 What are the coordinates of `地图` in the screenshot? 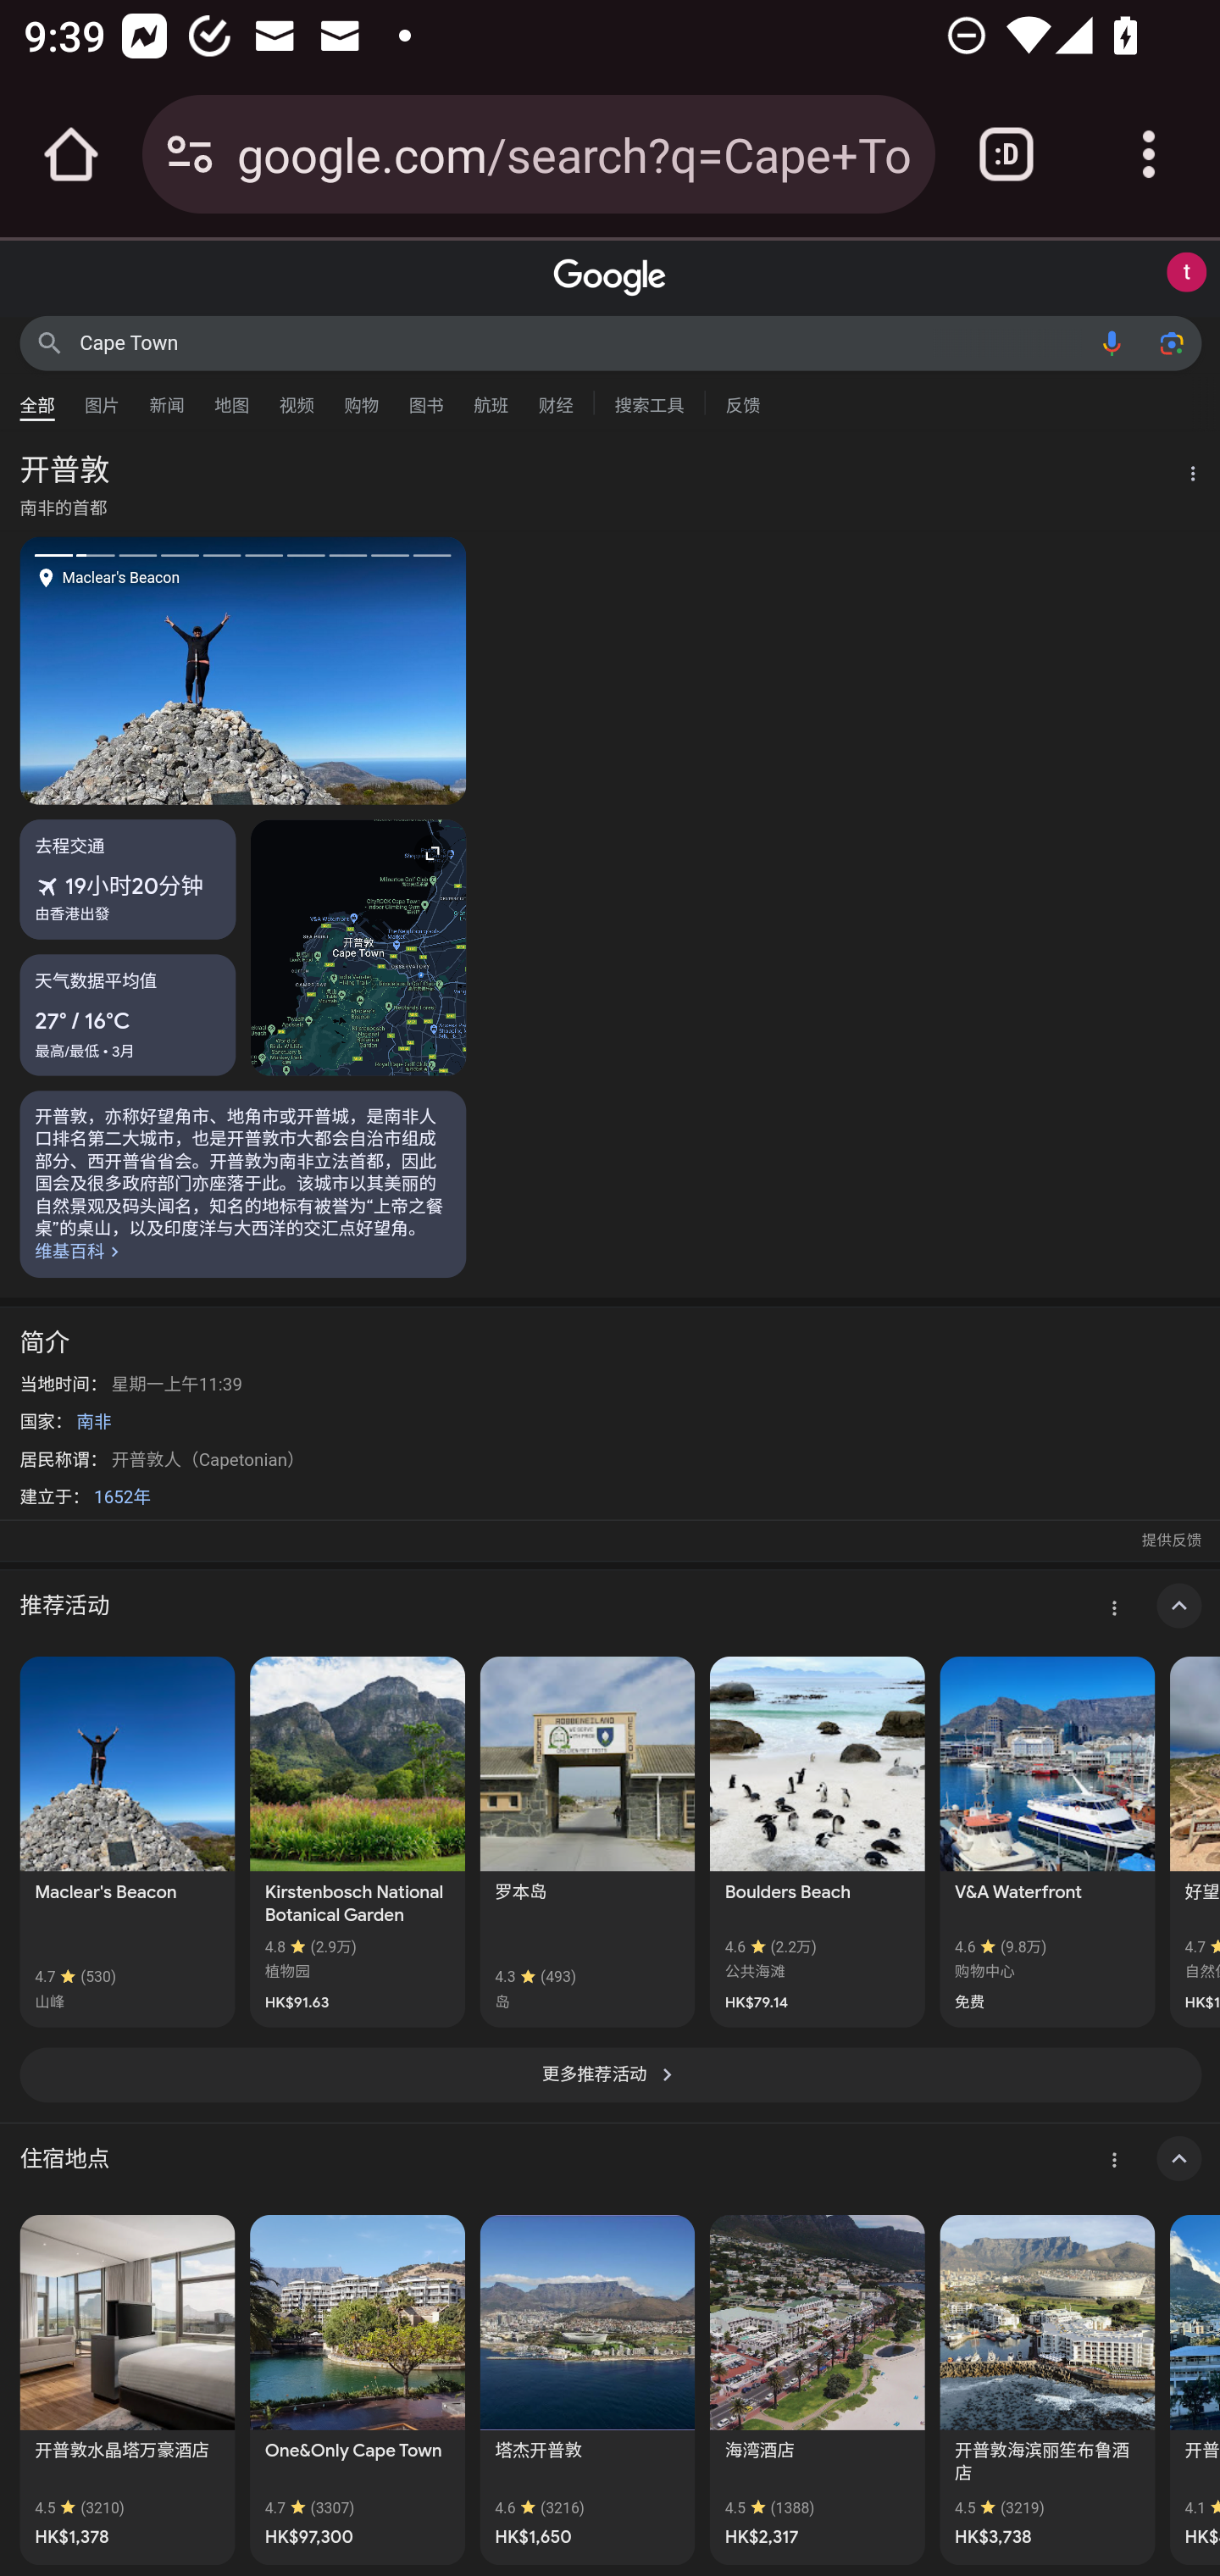 It's located at (231, 397).